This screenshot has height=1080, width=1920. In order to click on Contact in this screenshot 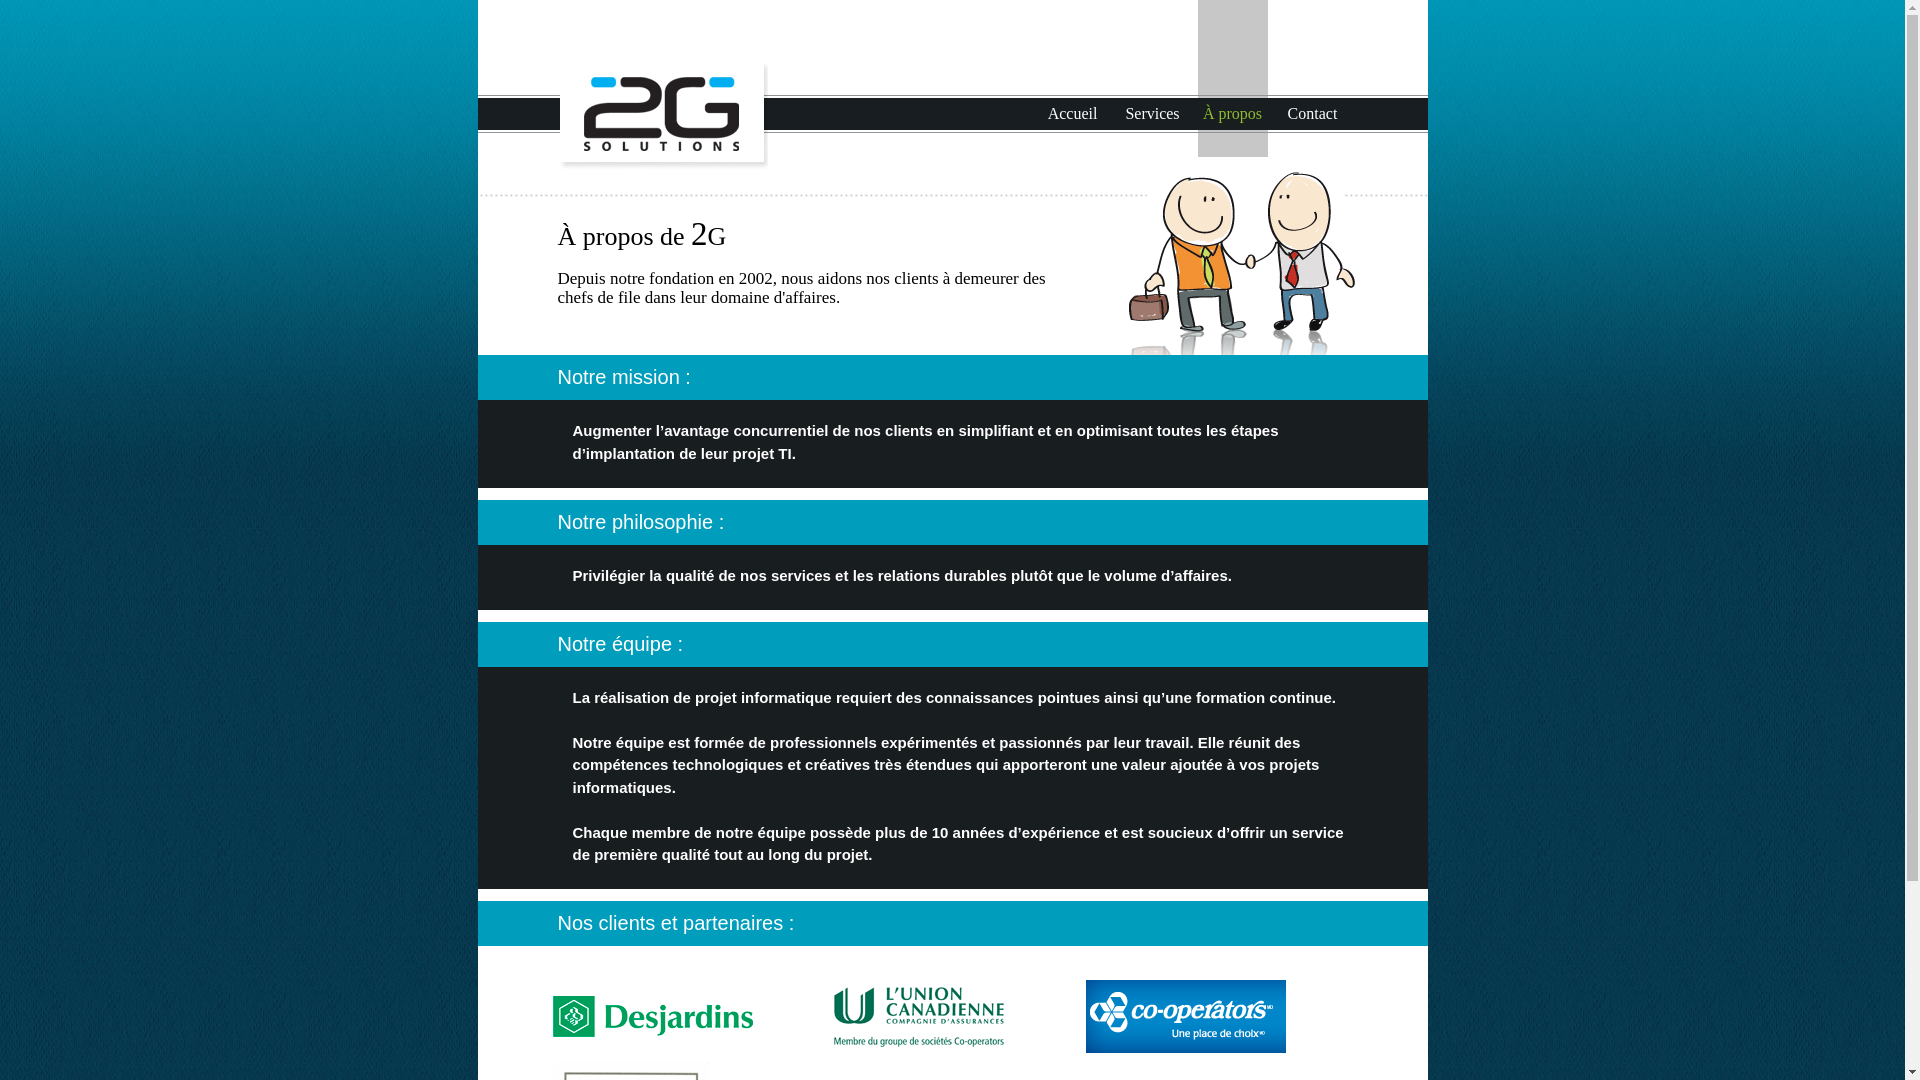, I will do `click(1313, 114)`.